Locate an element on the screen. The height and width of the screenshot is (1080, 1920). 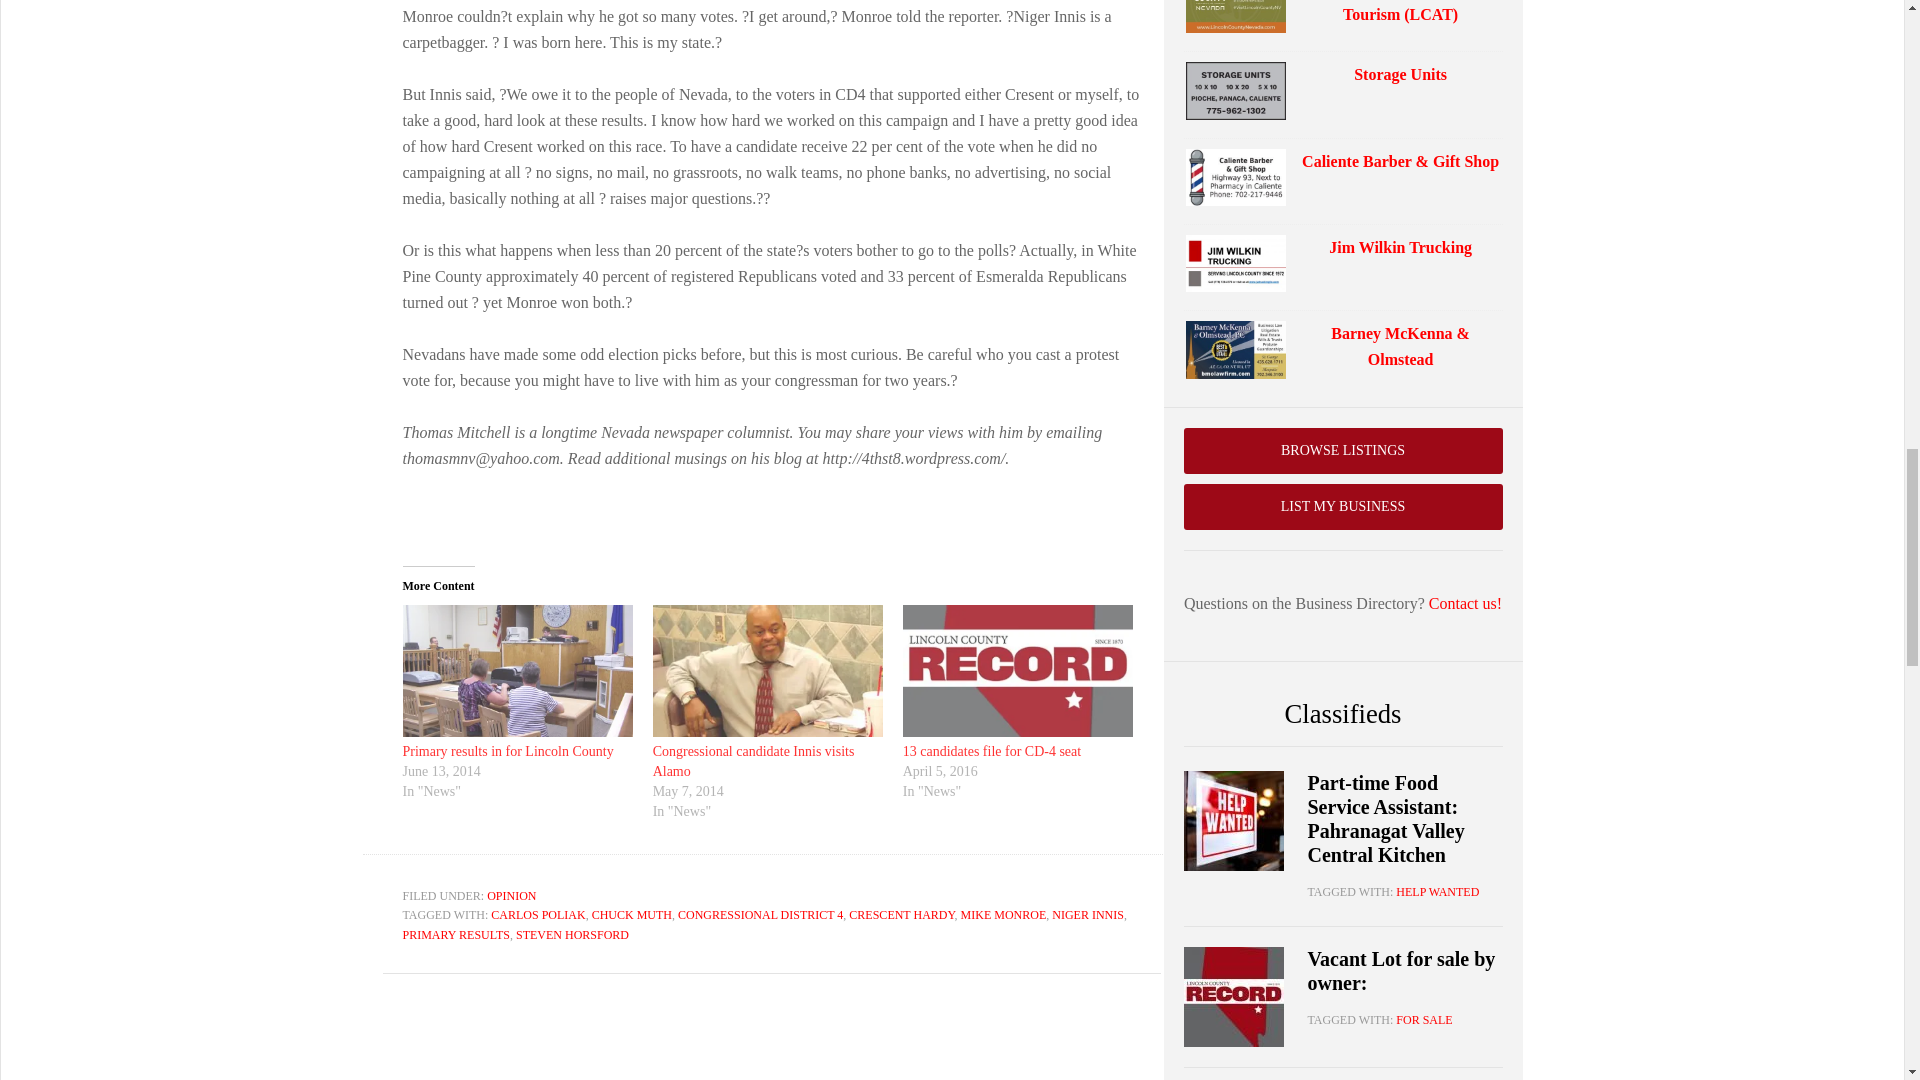
Congressional candidate Innis visits Alamo is located at coordinates (753, 761).